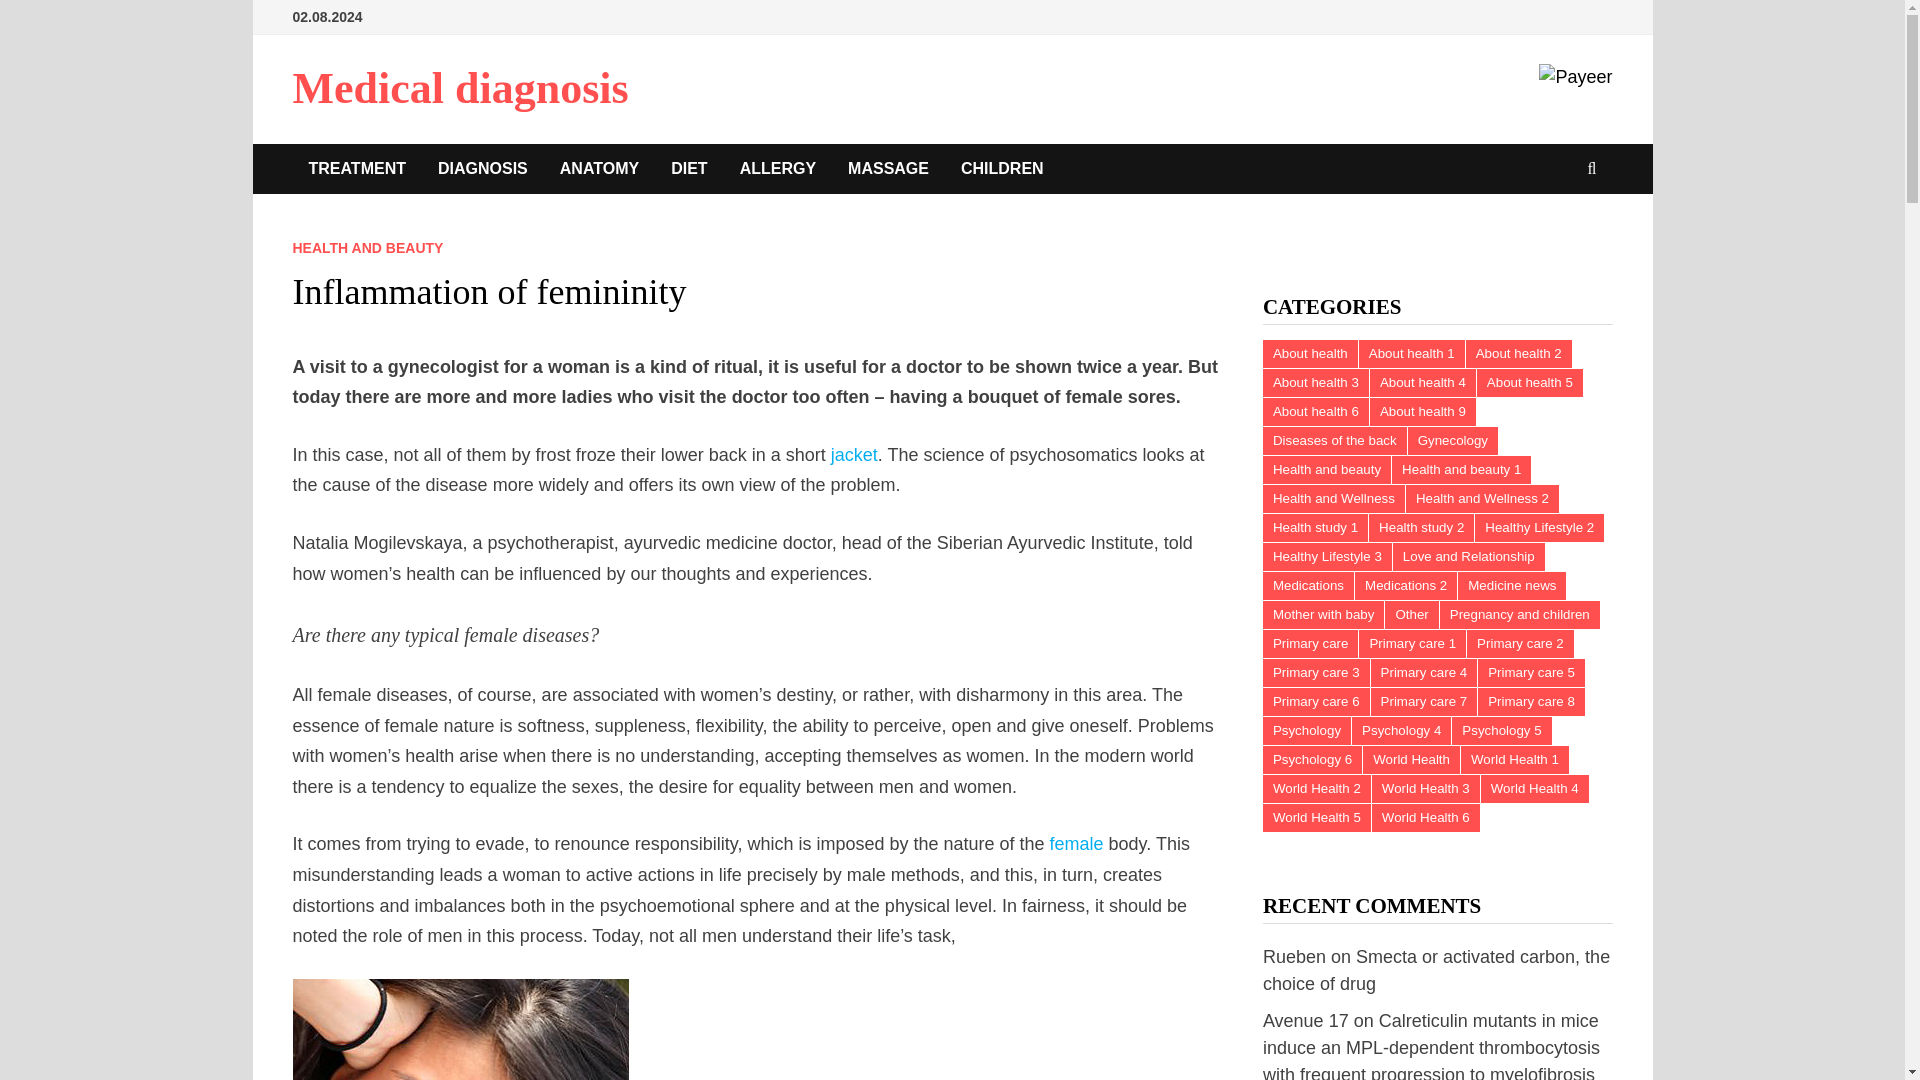 The image size is (1920, 1080). What do you see at coordinates (1077, 844) in the screenshot?
I see `female` at bounding box center [1077, 844].